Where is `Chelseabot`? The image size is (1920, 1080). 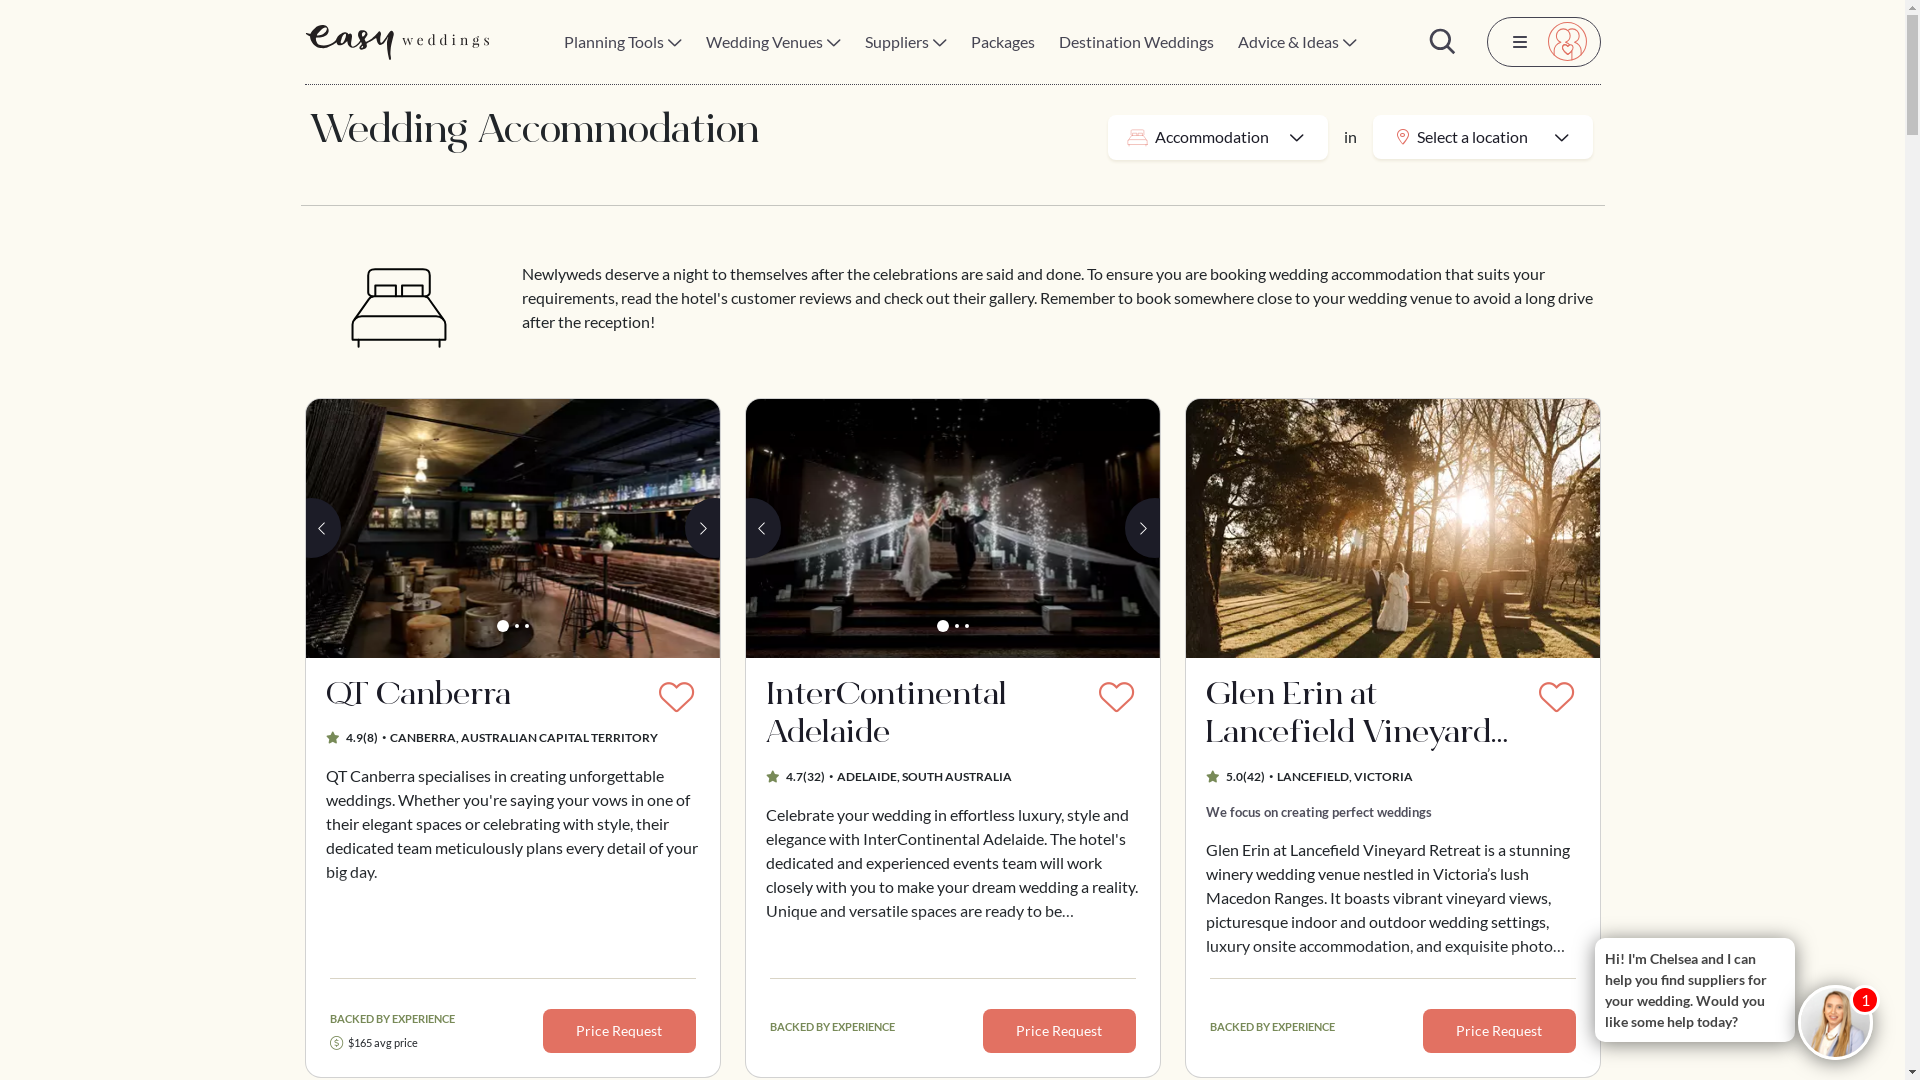 Chelseabot is located at coordinates (1836, 1022).